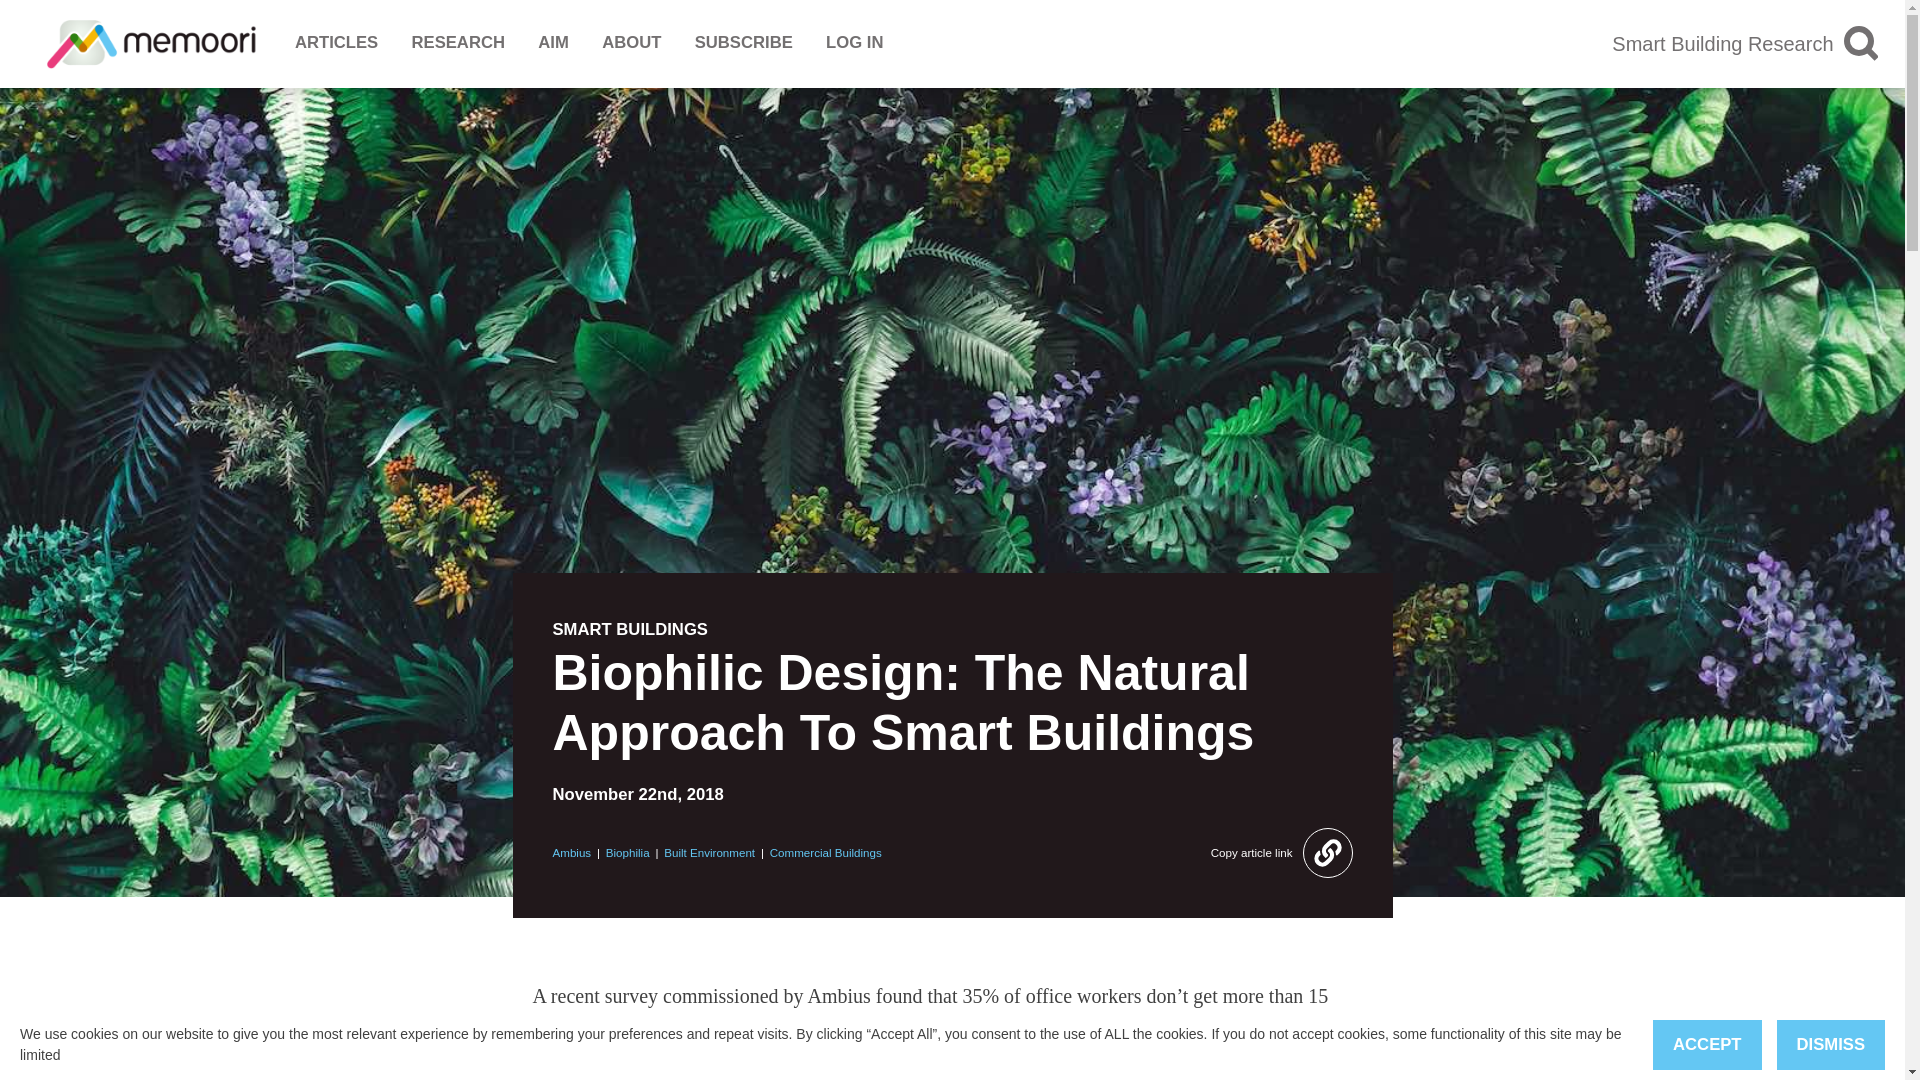 The image size is (1920, 1080). Describe the element at coordinates (854, 44) in the screenshot. I see `LOG IN` at that location.